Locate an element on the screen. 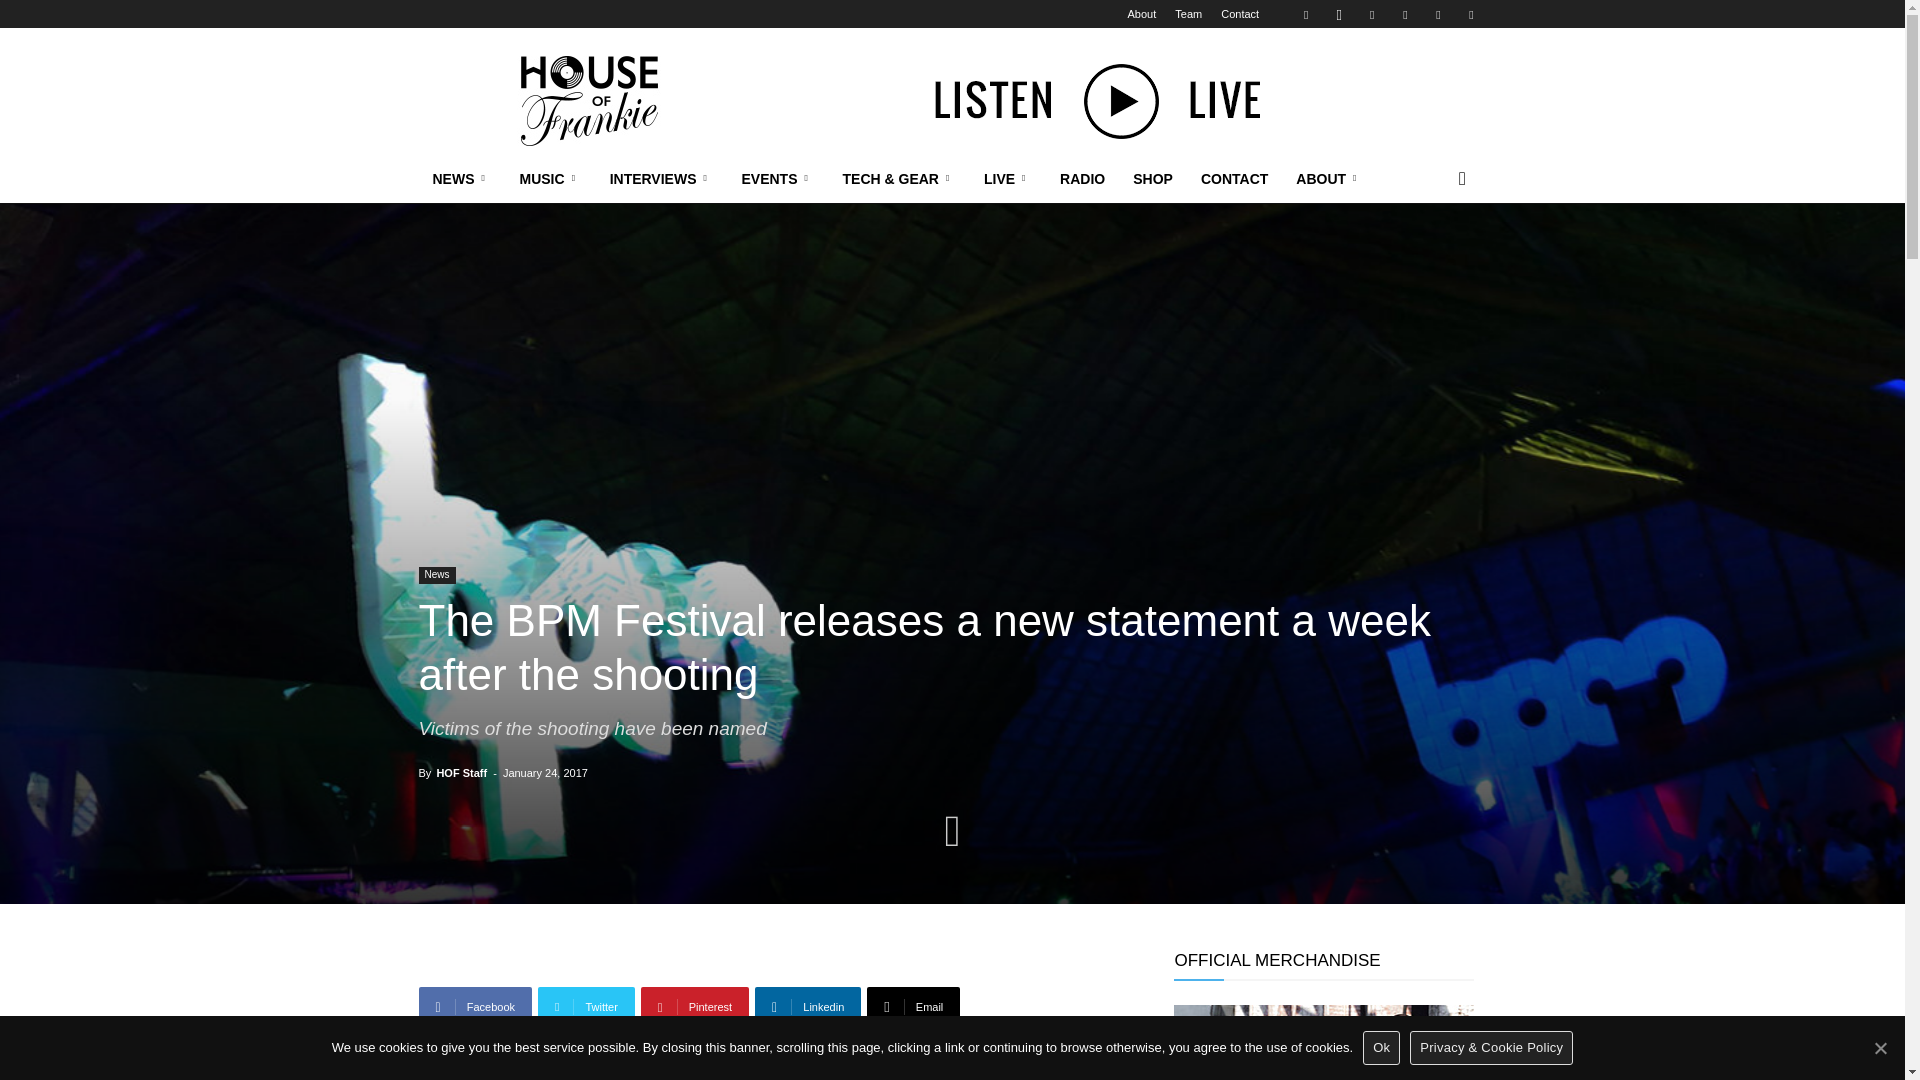 The height and width of the screenshot is (1080, 1920). Instagram is located at coordinates (1338, 14).